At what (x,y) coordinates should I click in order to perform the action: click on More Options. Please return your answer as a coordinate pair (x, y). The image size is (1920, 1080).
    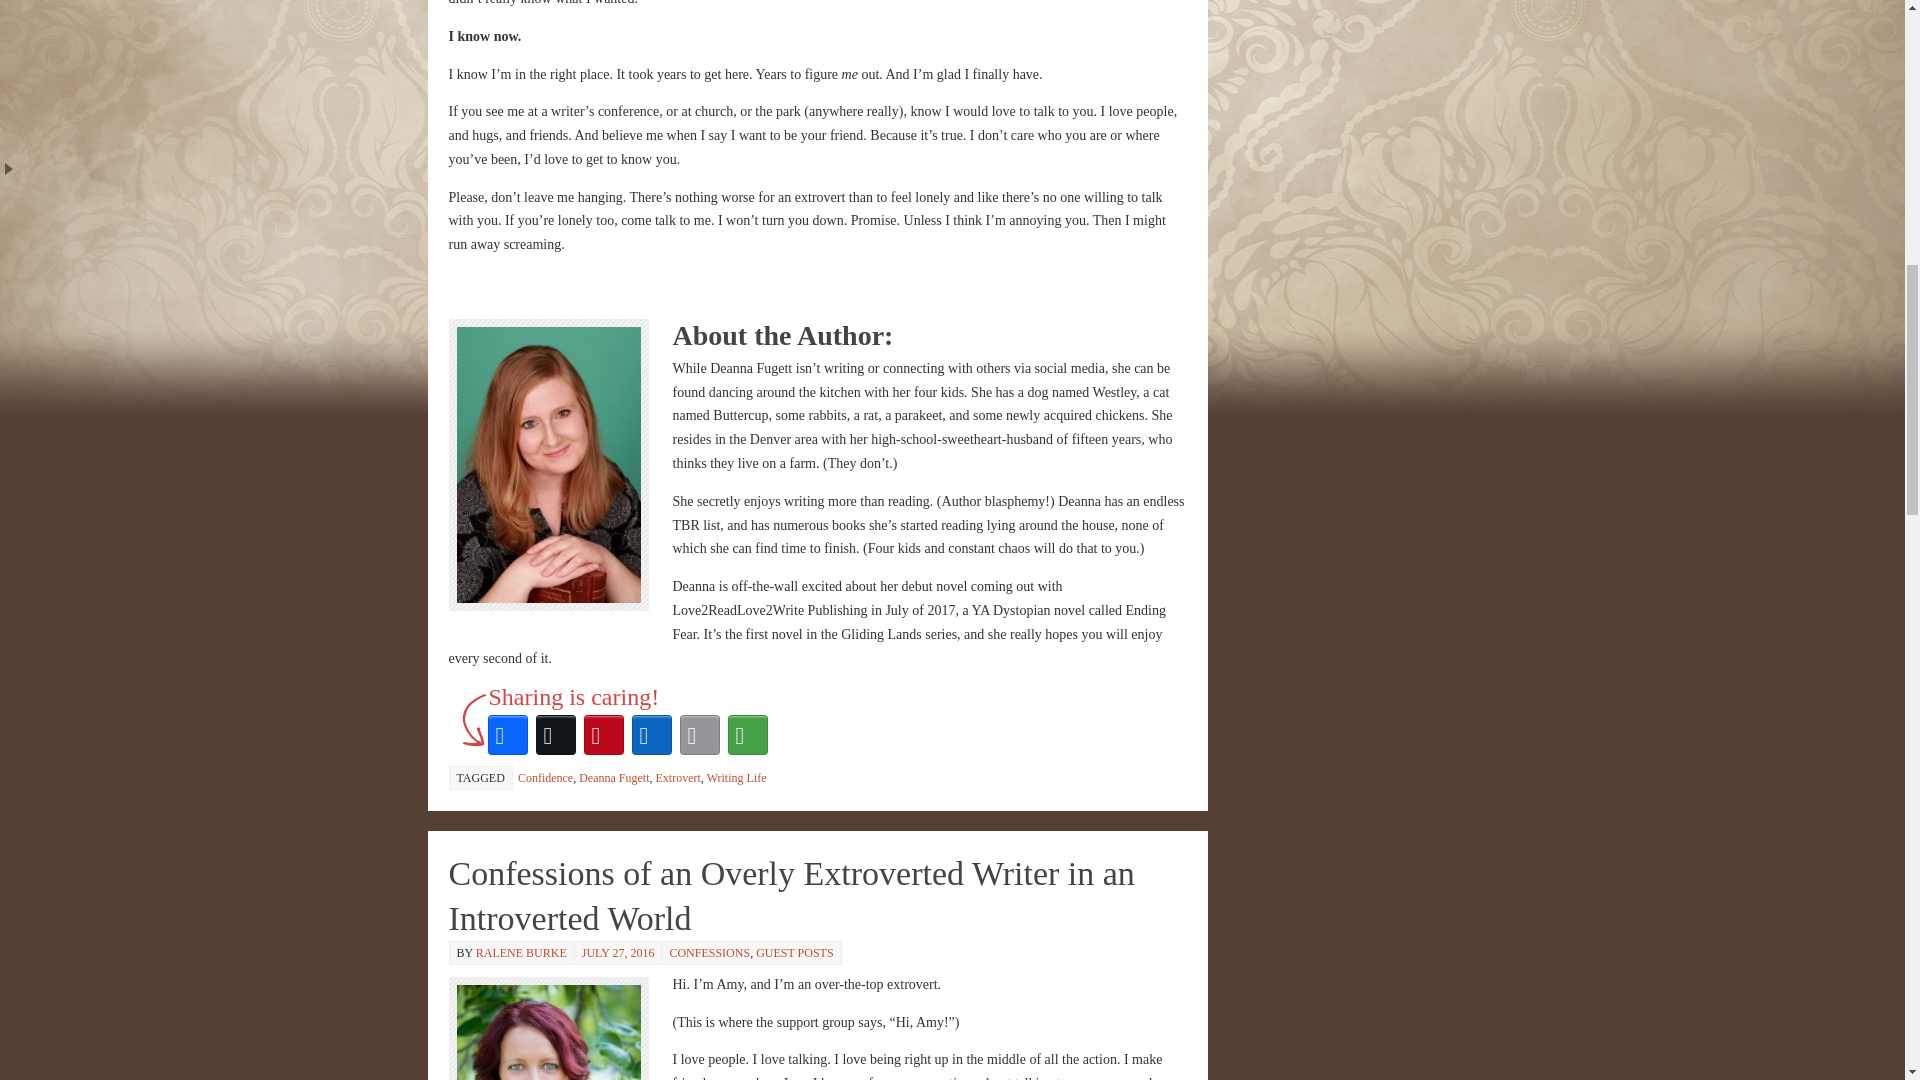
    Looking at the image, I should click on (747, 734).